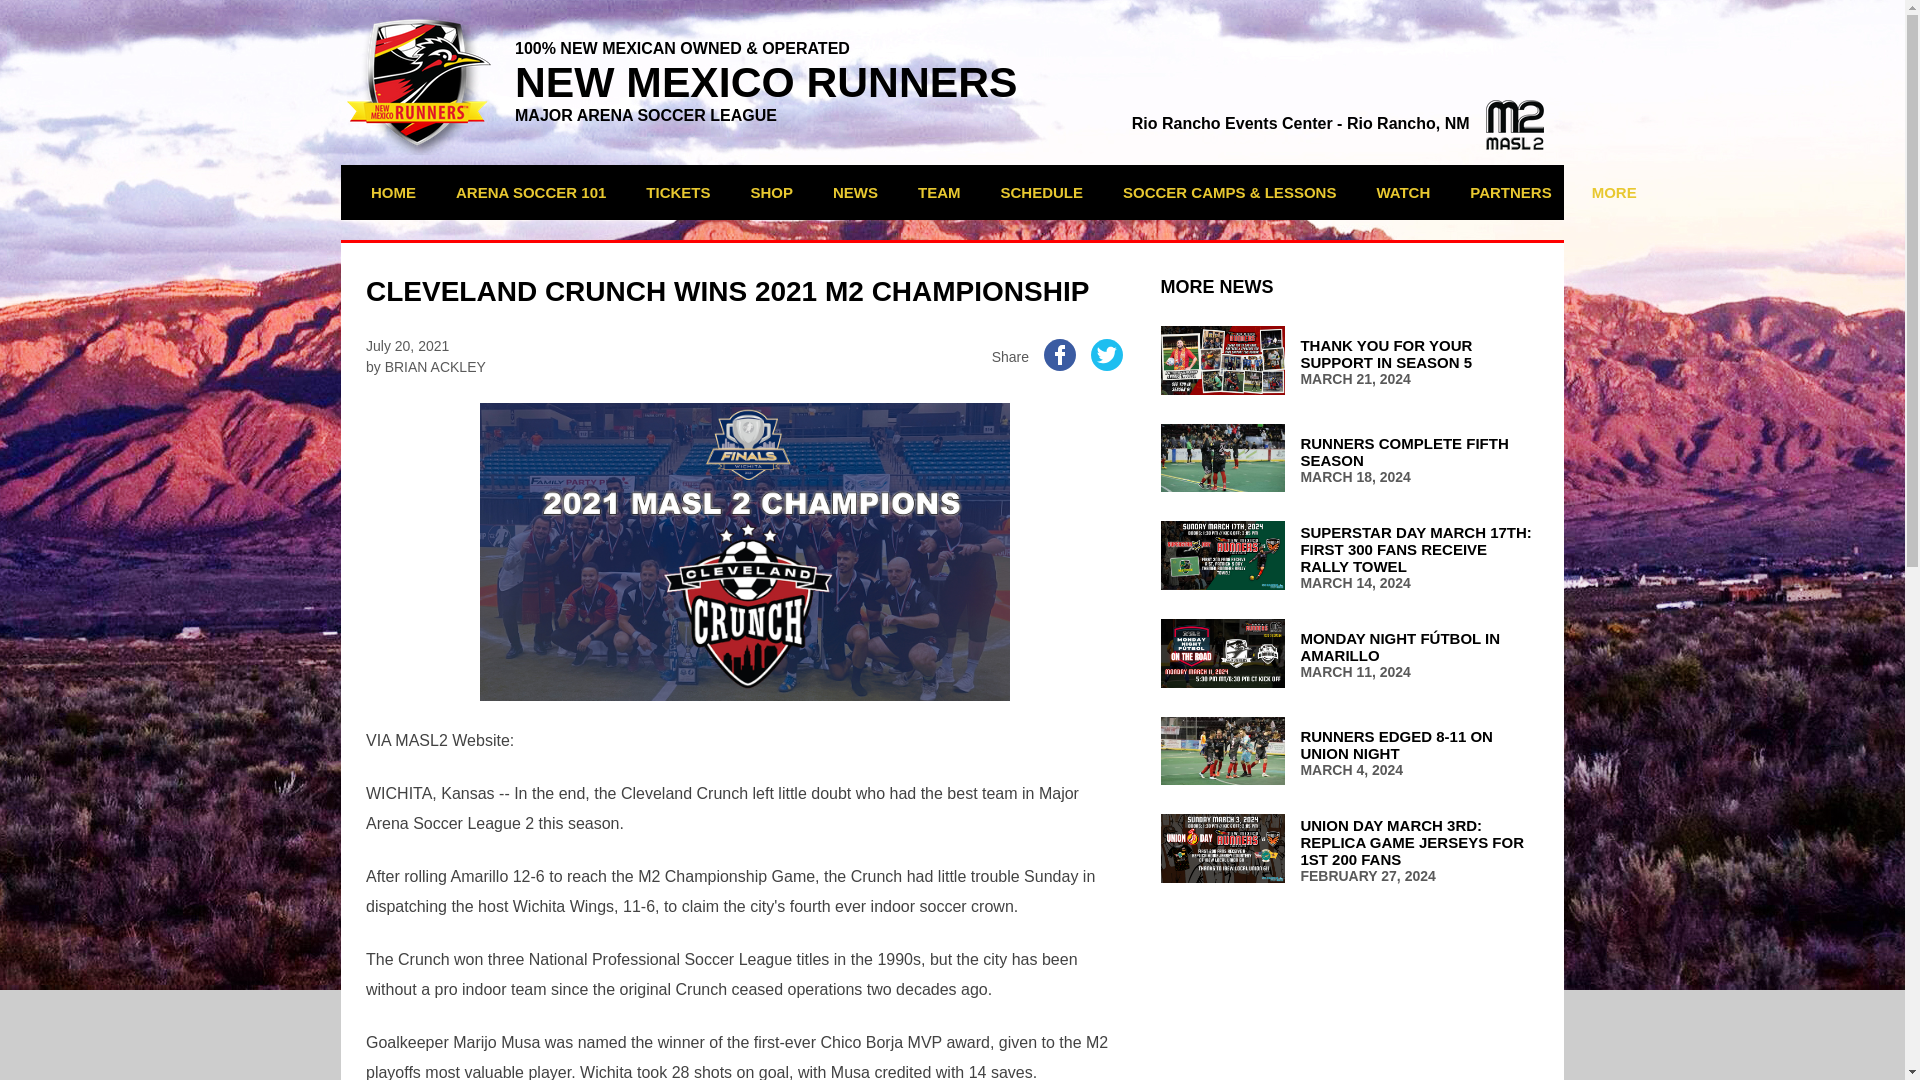 The width and height of the screenshot is (1920, 1080). I want to click on Rio Rancho Events Center - Rio Rancho, NM, so click(392, 192).